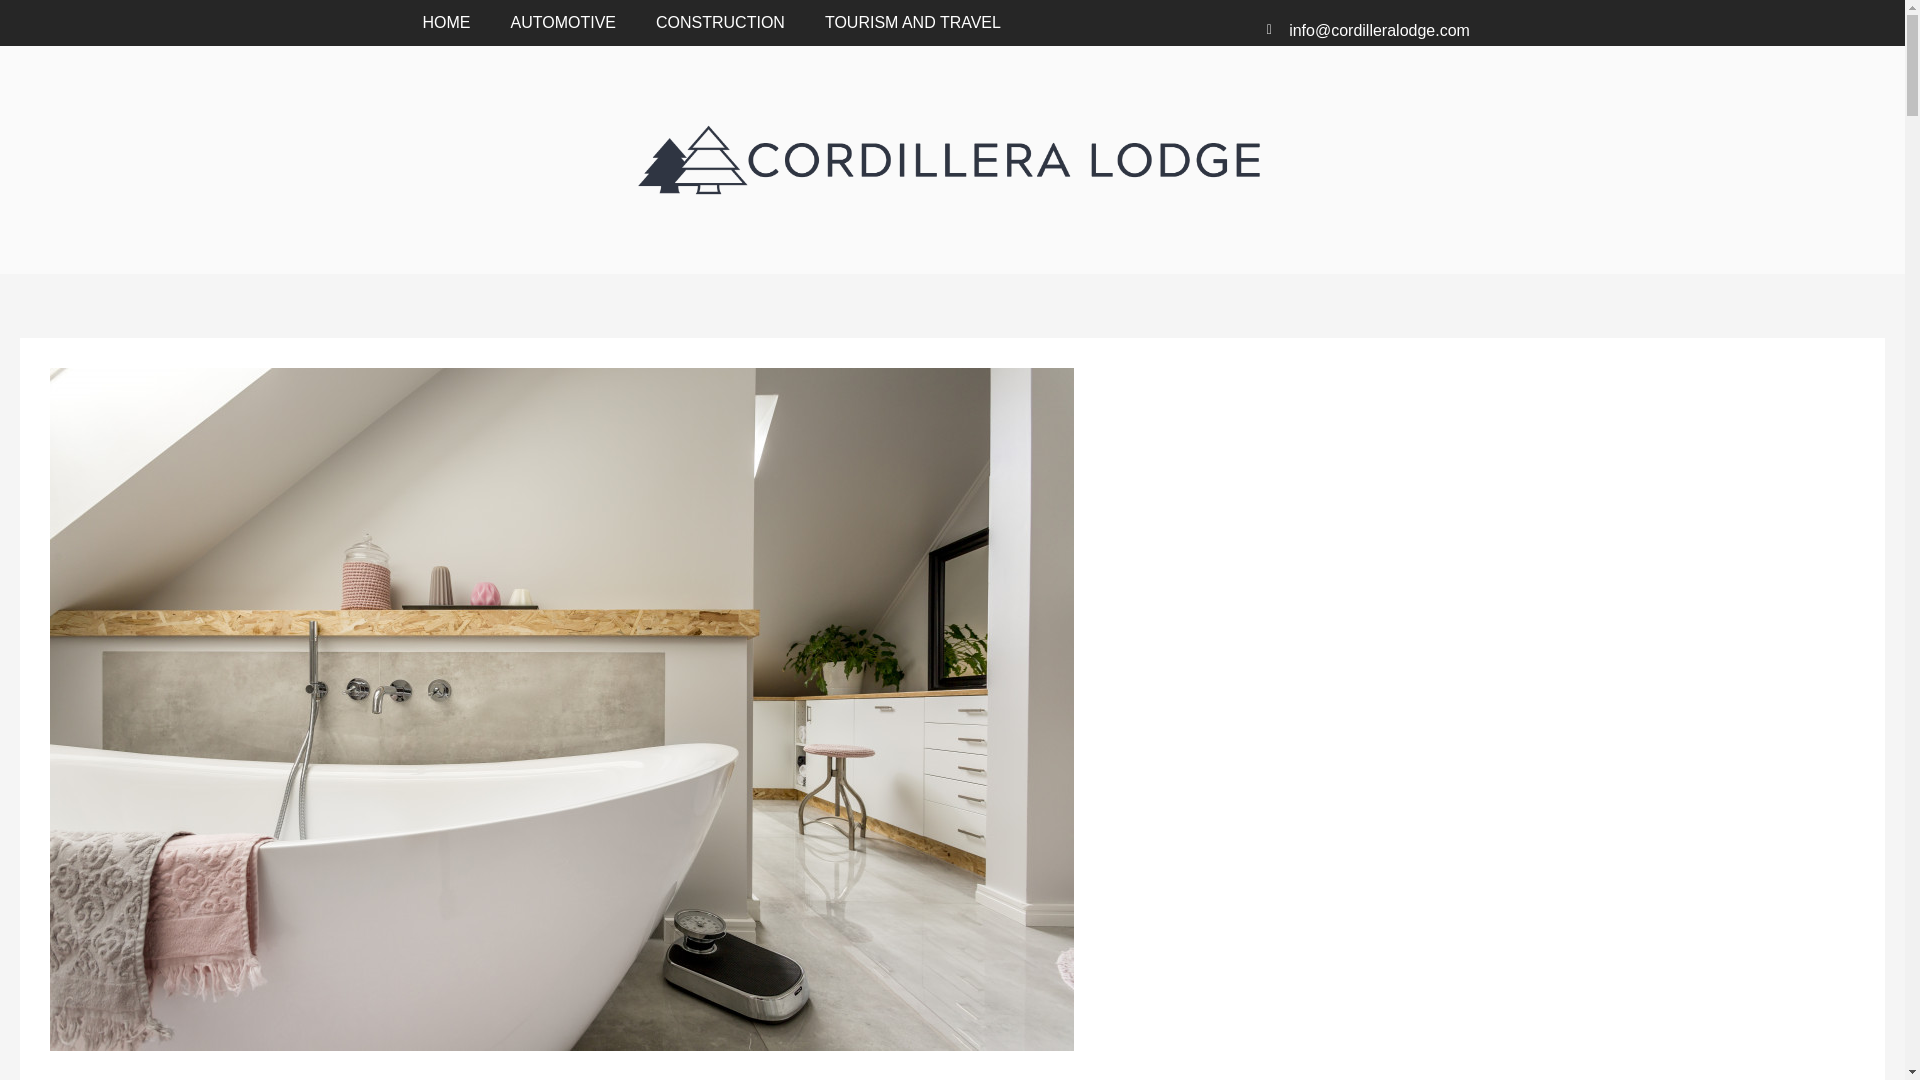 The height and width of the screenshot is (1080, 1920). I want to click on CONSTRUCTION, so click(720, 23).